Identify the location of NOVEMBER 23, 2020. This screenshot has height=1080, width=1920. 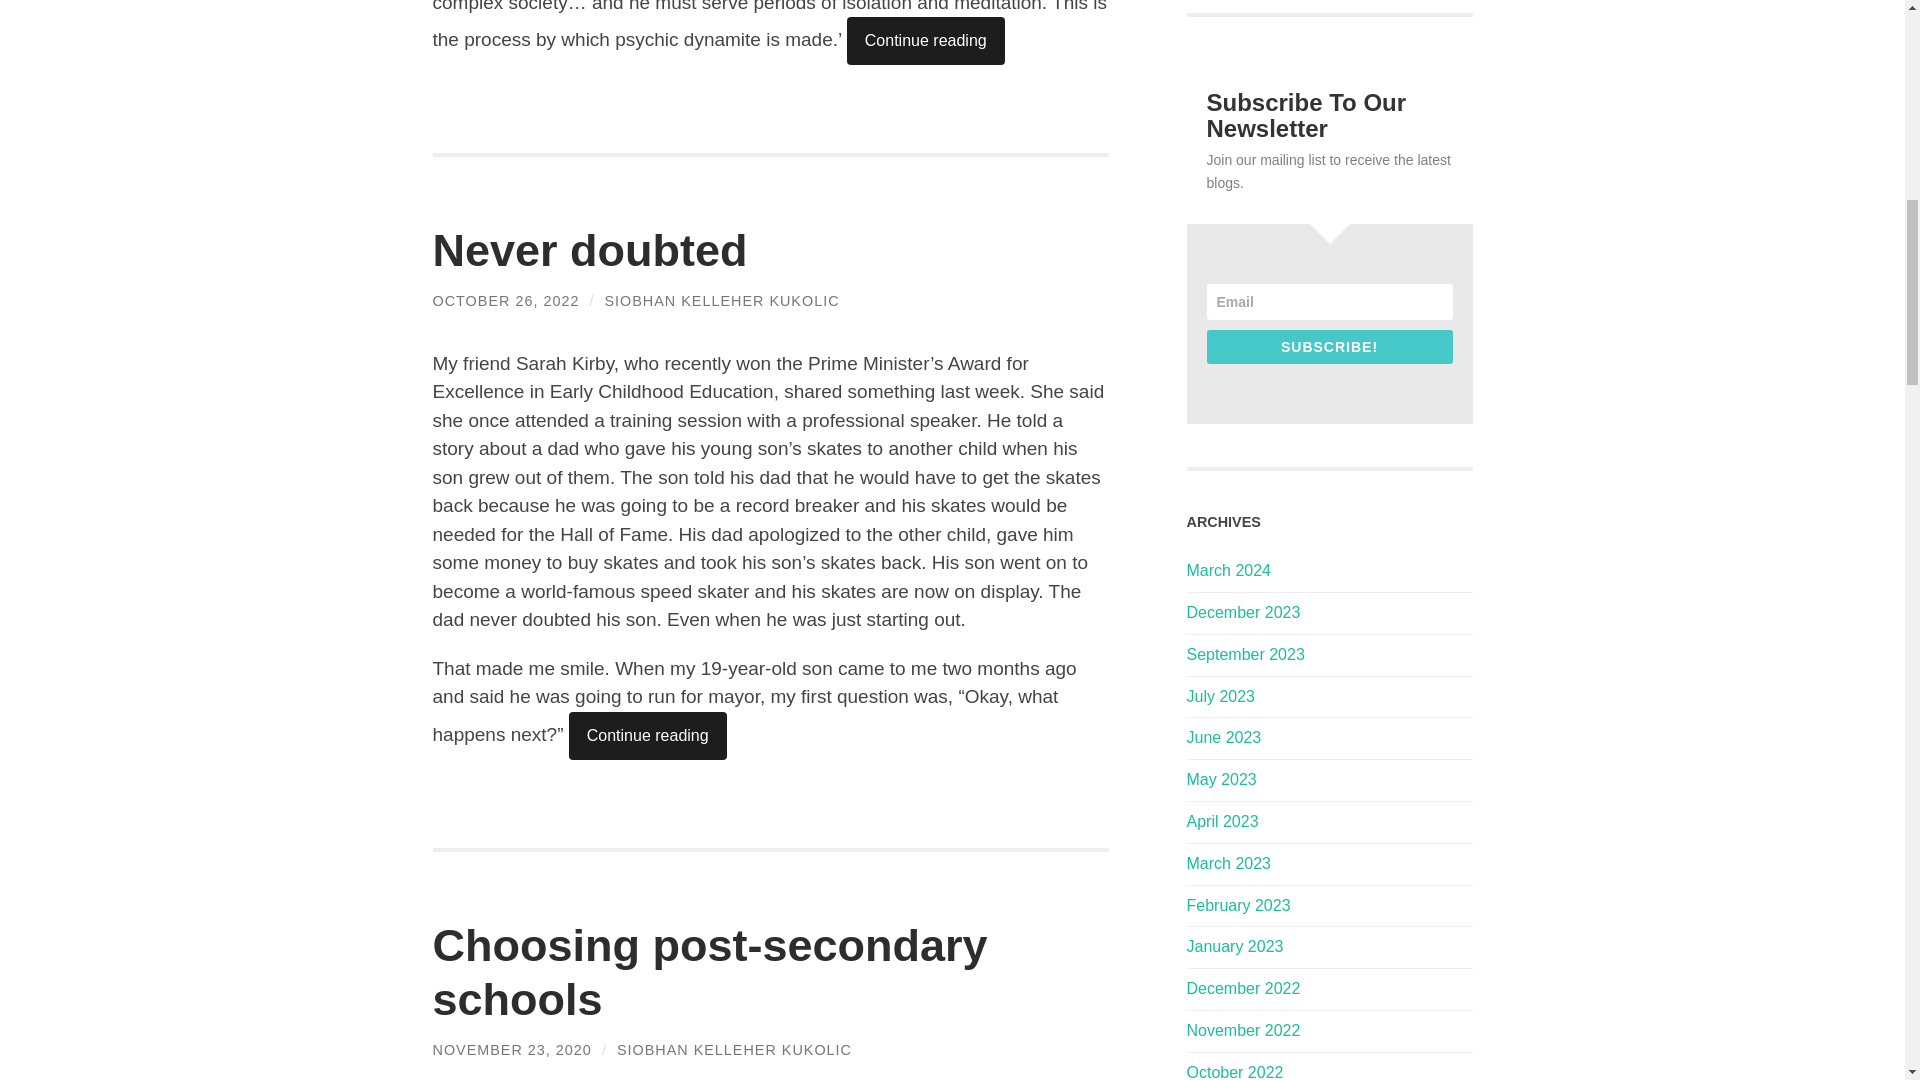
(512, 1050).